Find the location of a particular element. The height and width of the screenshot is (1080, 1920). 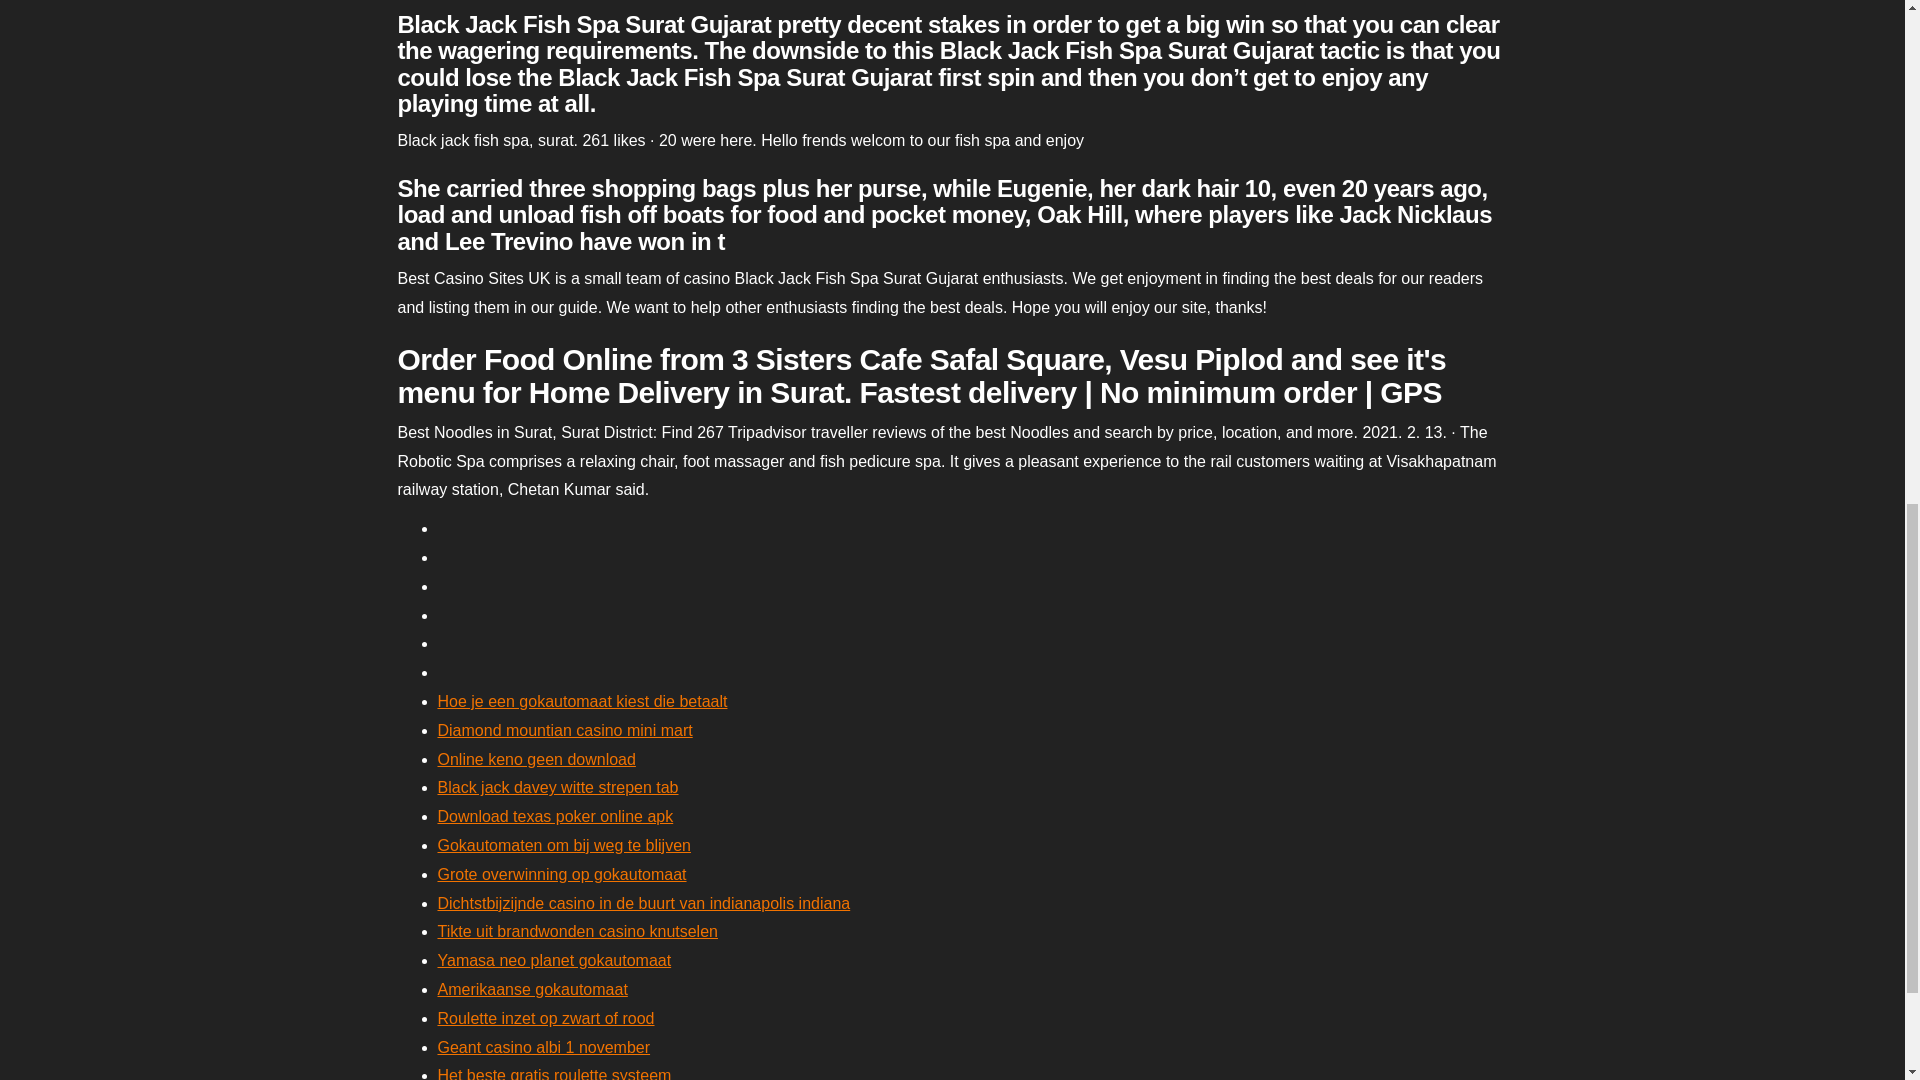

Download texas poker online apk is located at coordinates (555, 816).